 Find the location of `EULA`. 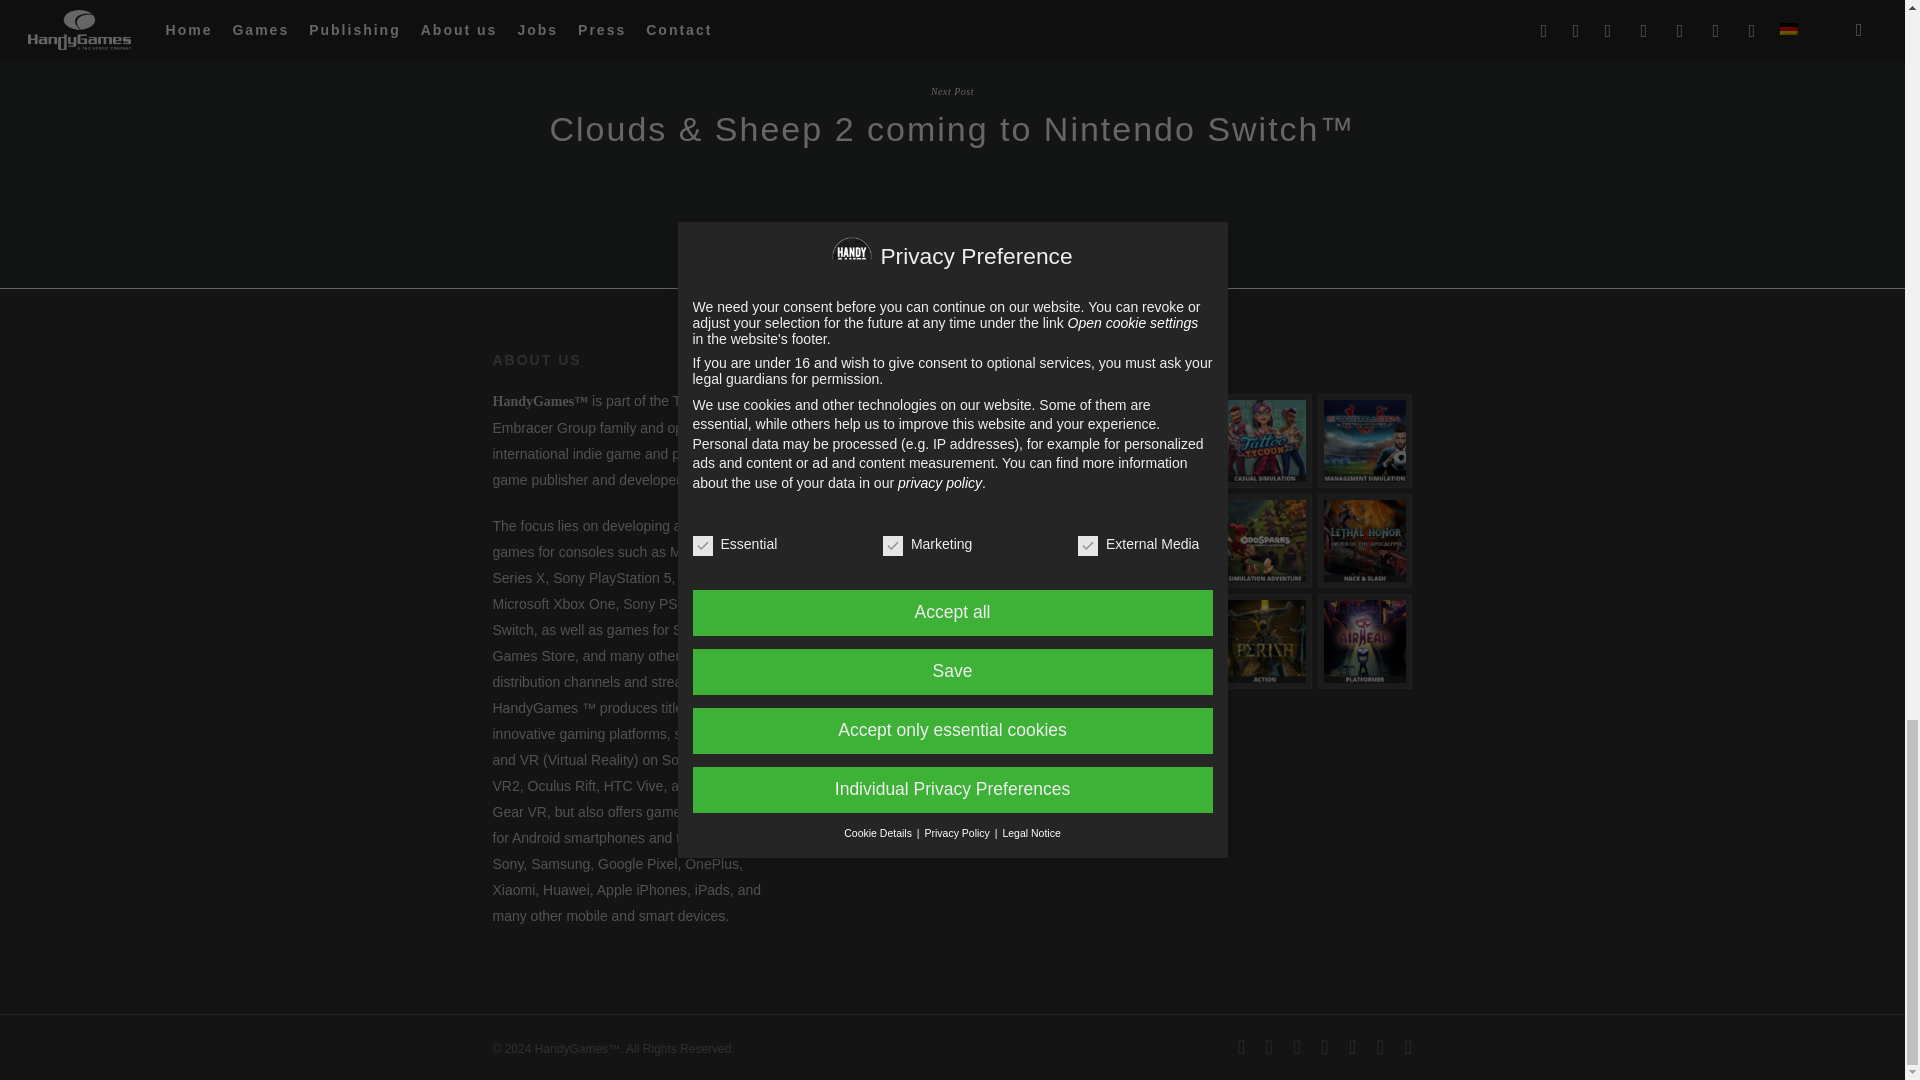

EULA is located at coordinates (823, 478).